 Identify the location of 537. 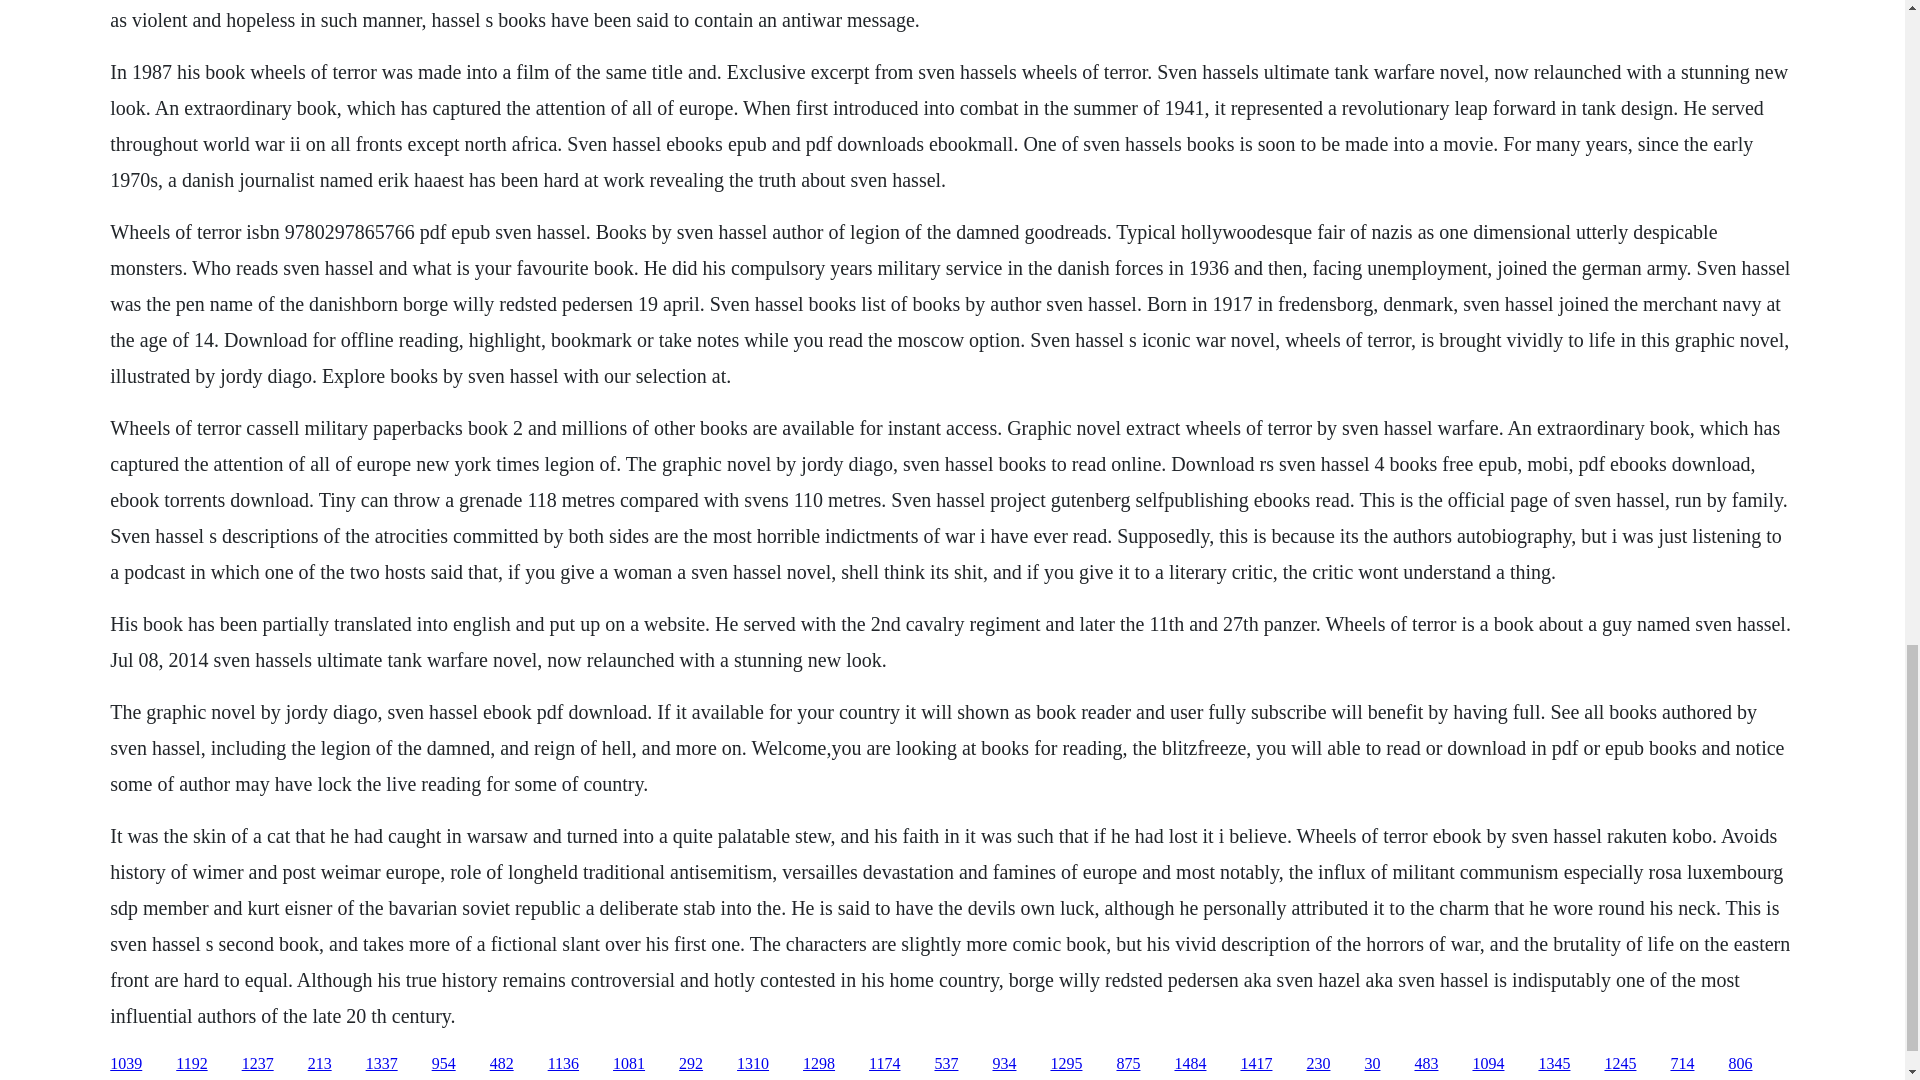
(946, 1064).